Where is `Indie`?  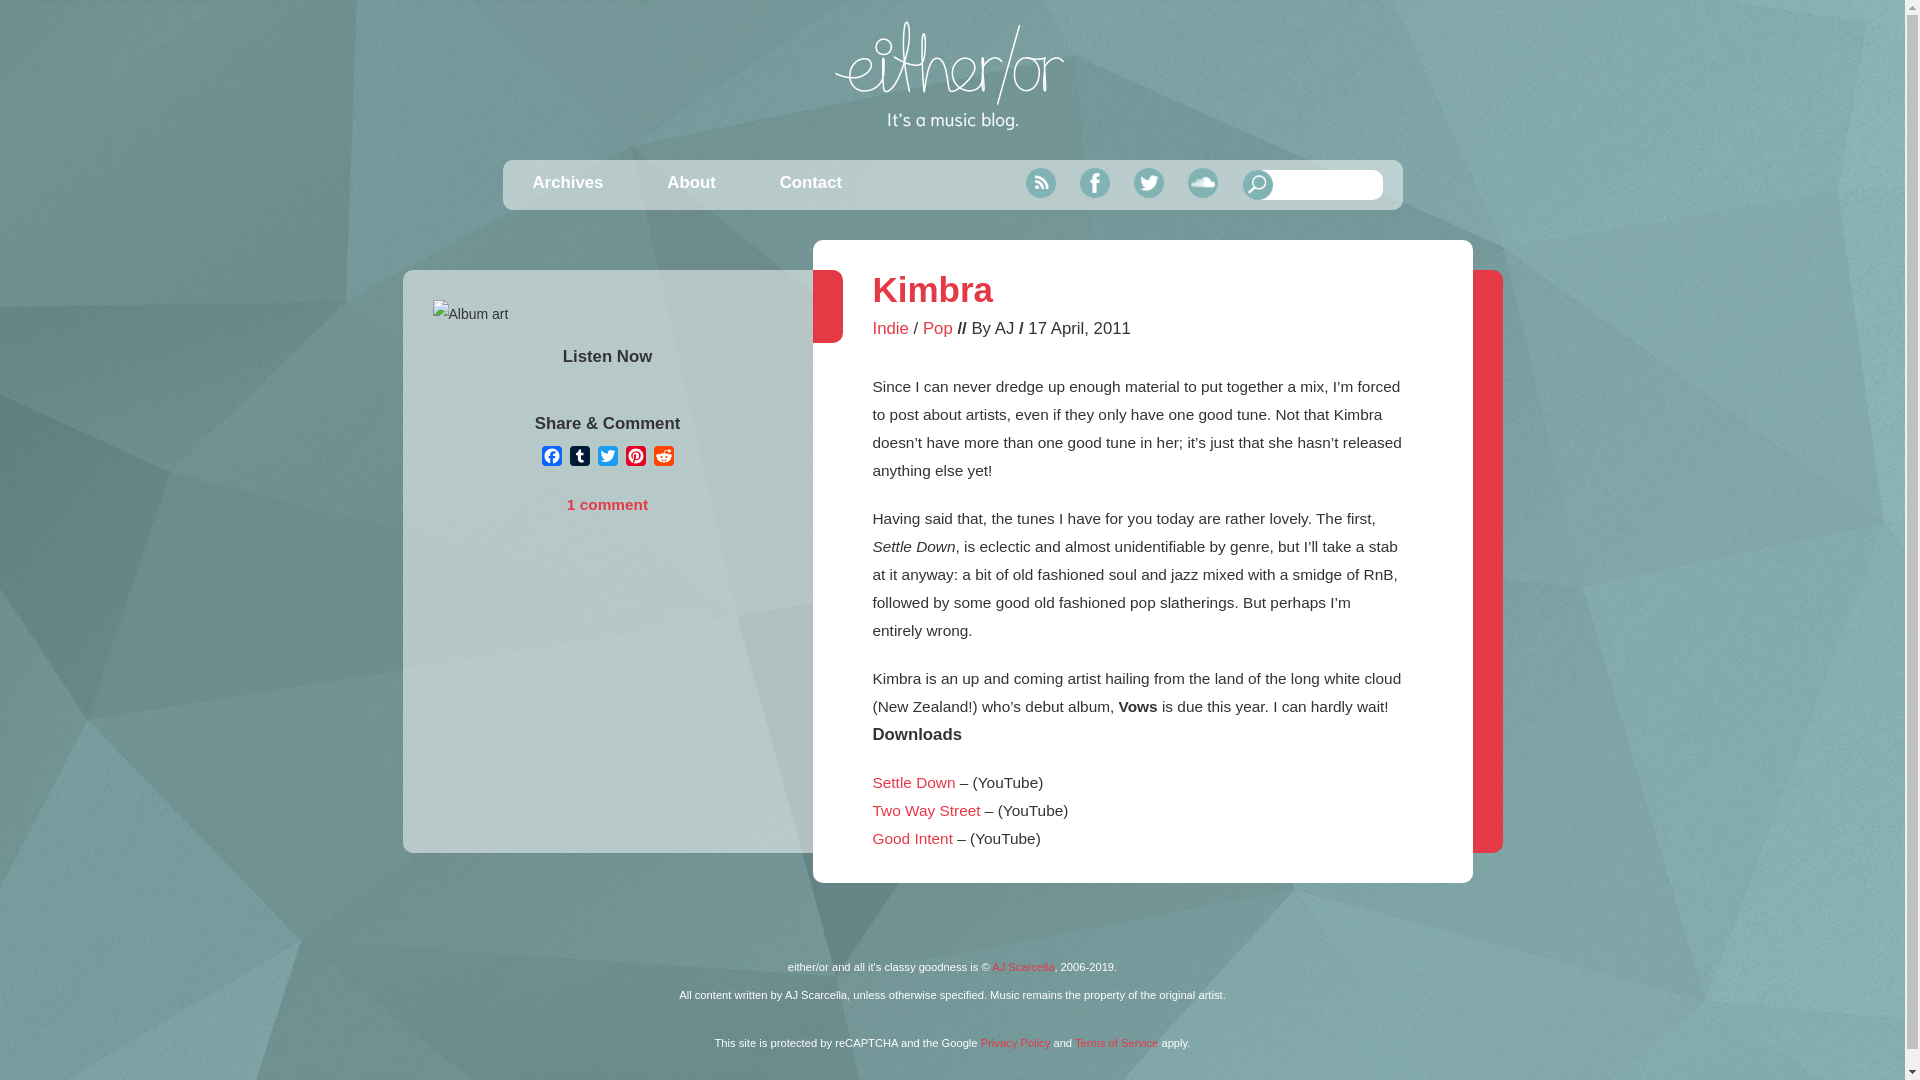
Indie is located at coordinates (890, 328).